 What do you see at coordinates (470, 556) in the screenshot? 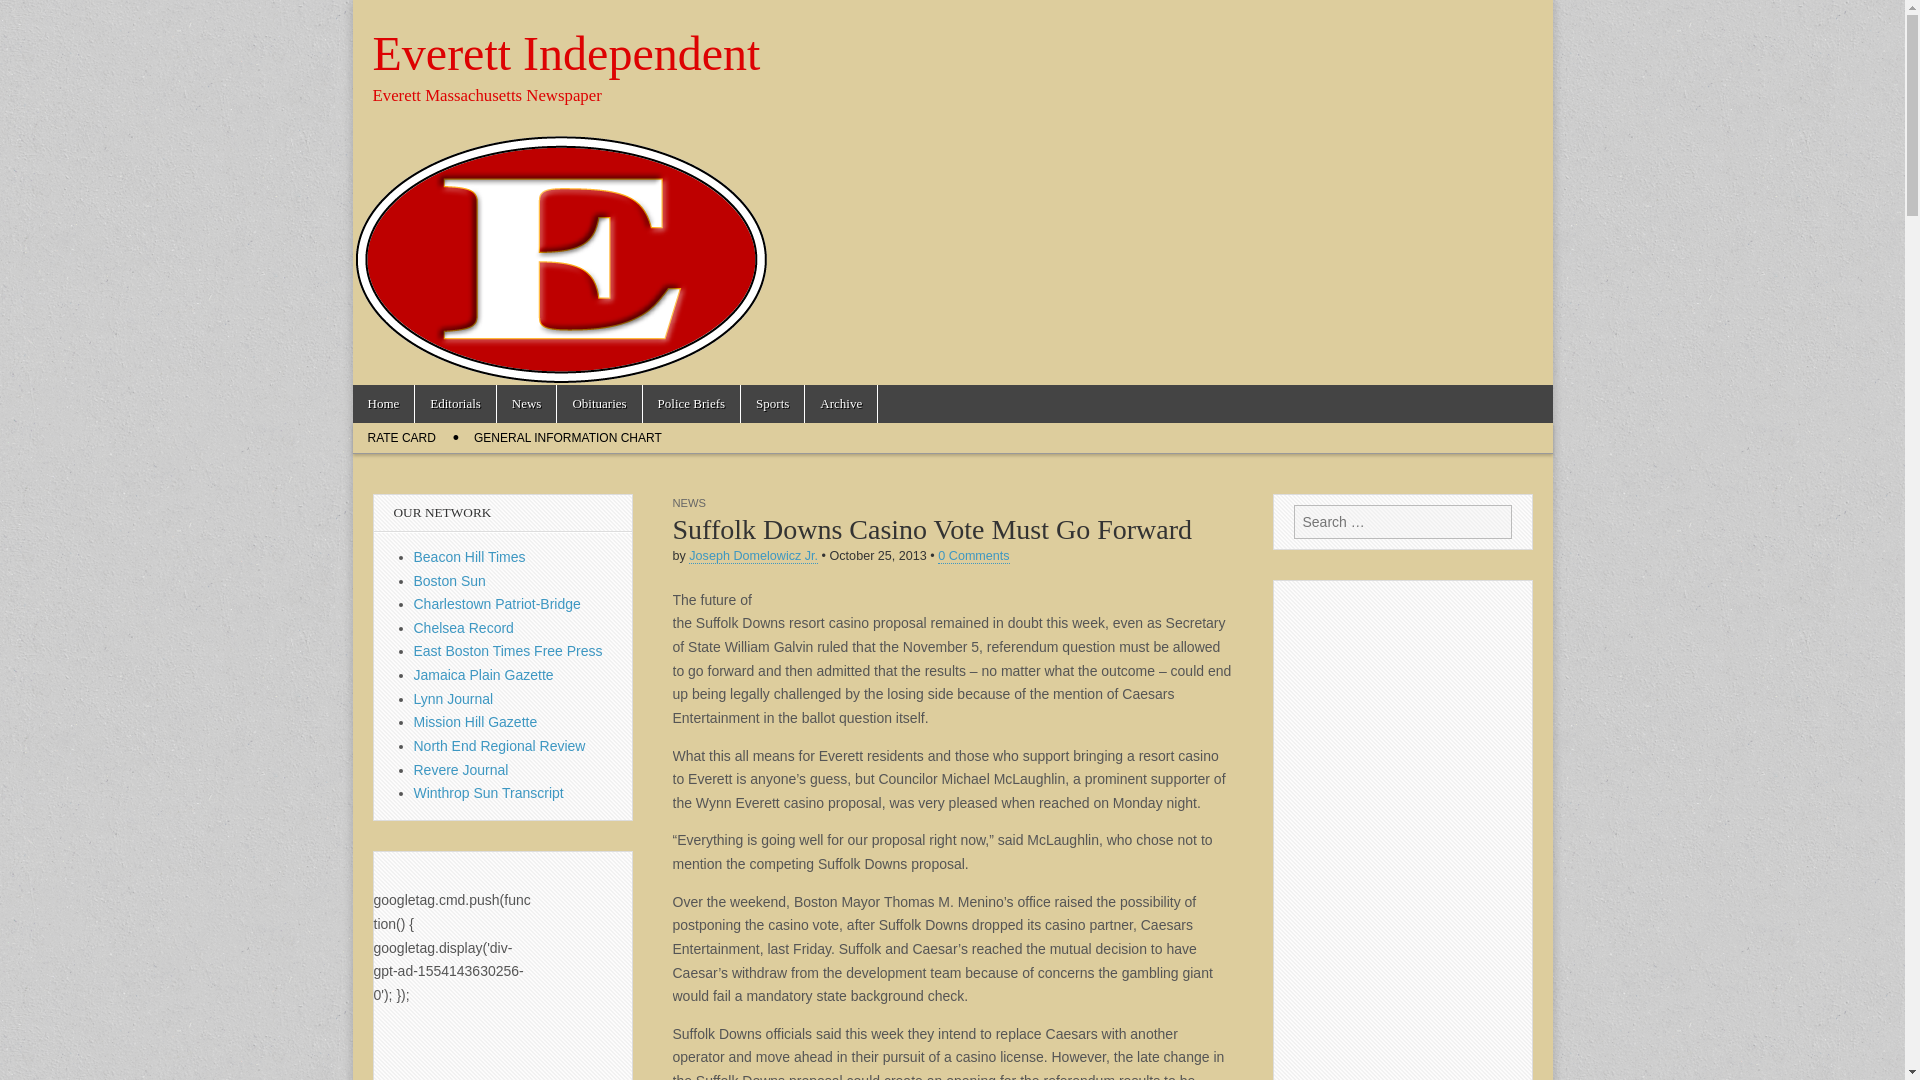
I see `Beacon Hill Times` at bounding box center [470, 556].